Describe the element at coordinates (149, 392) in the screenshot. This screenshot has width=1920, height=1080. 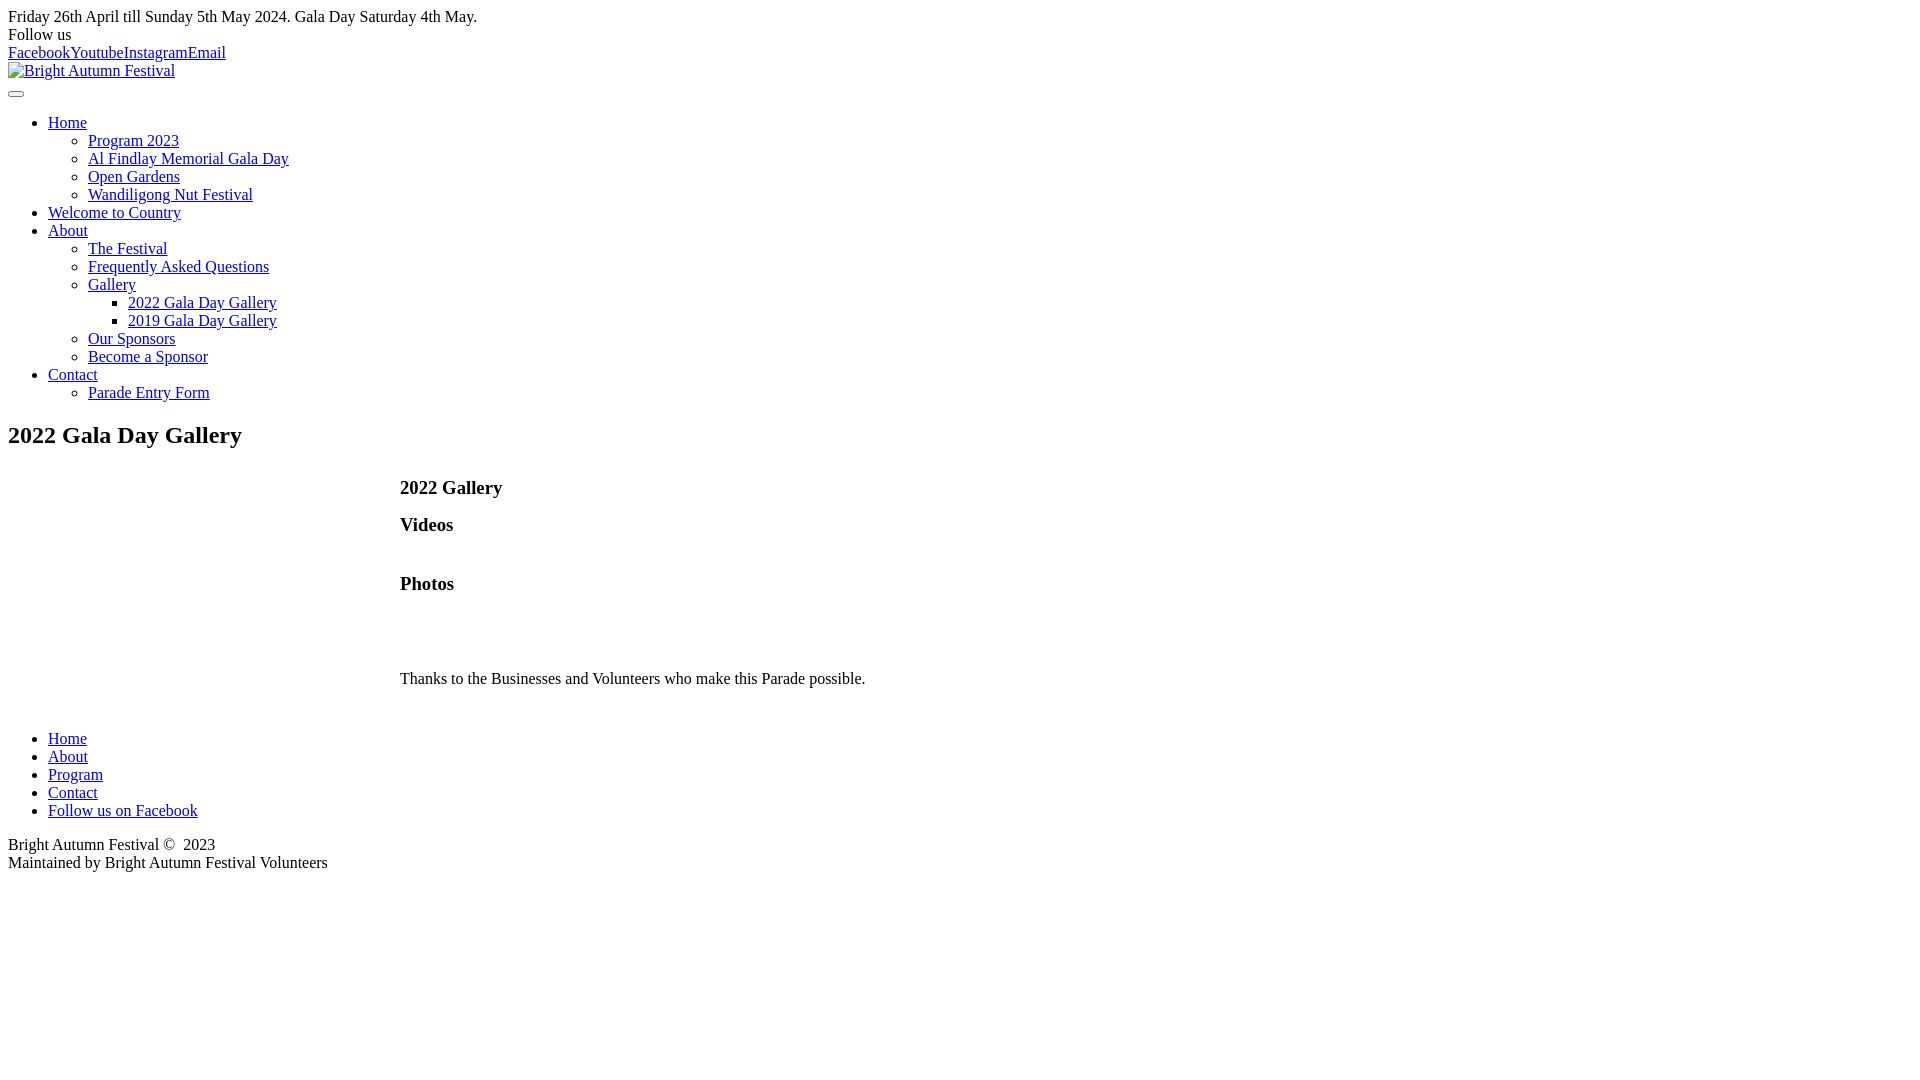
I see `Parade Entry Form` at that location.